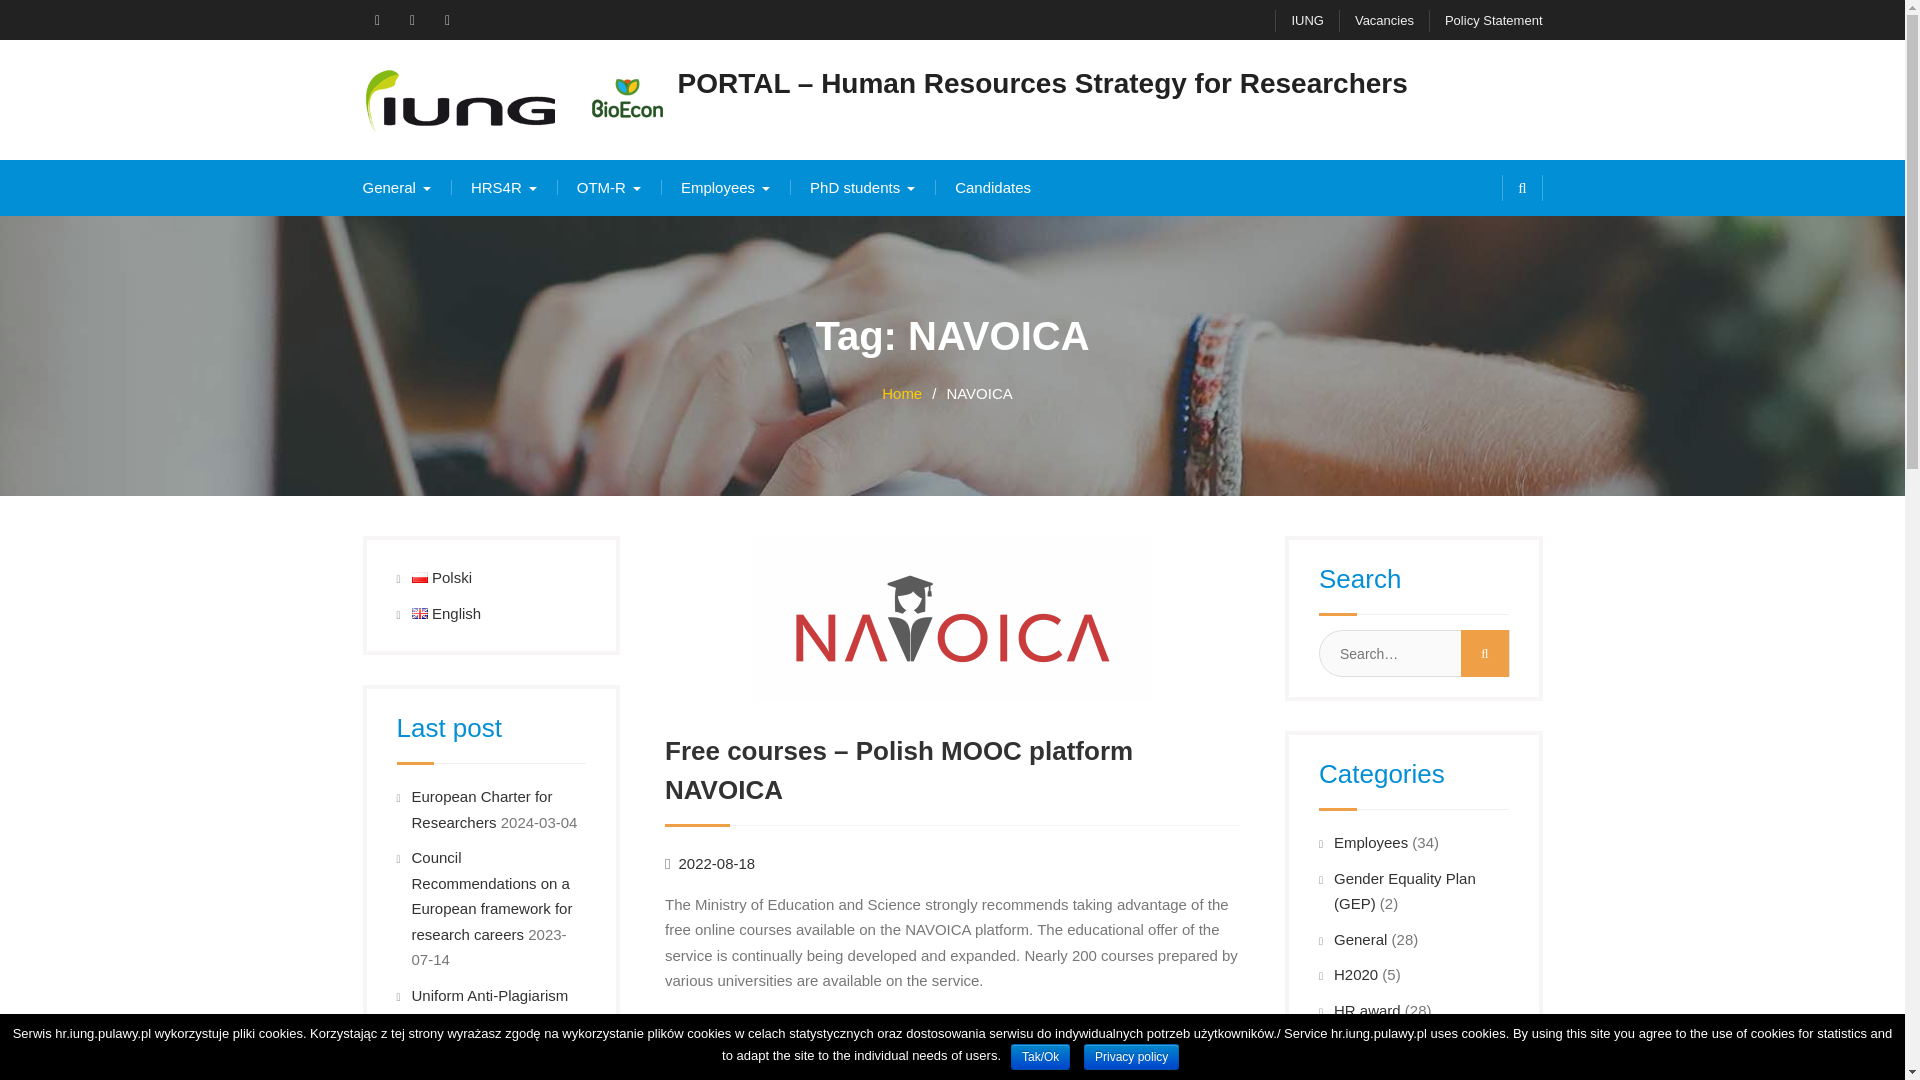 This screenshot has height=1080, width=1920. I want to click on Policy Statement, so click(1486, 20).